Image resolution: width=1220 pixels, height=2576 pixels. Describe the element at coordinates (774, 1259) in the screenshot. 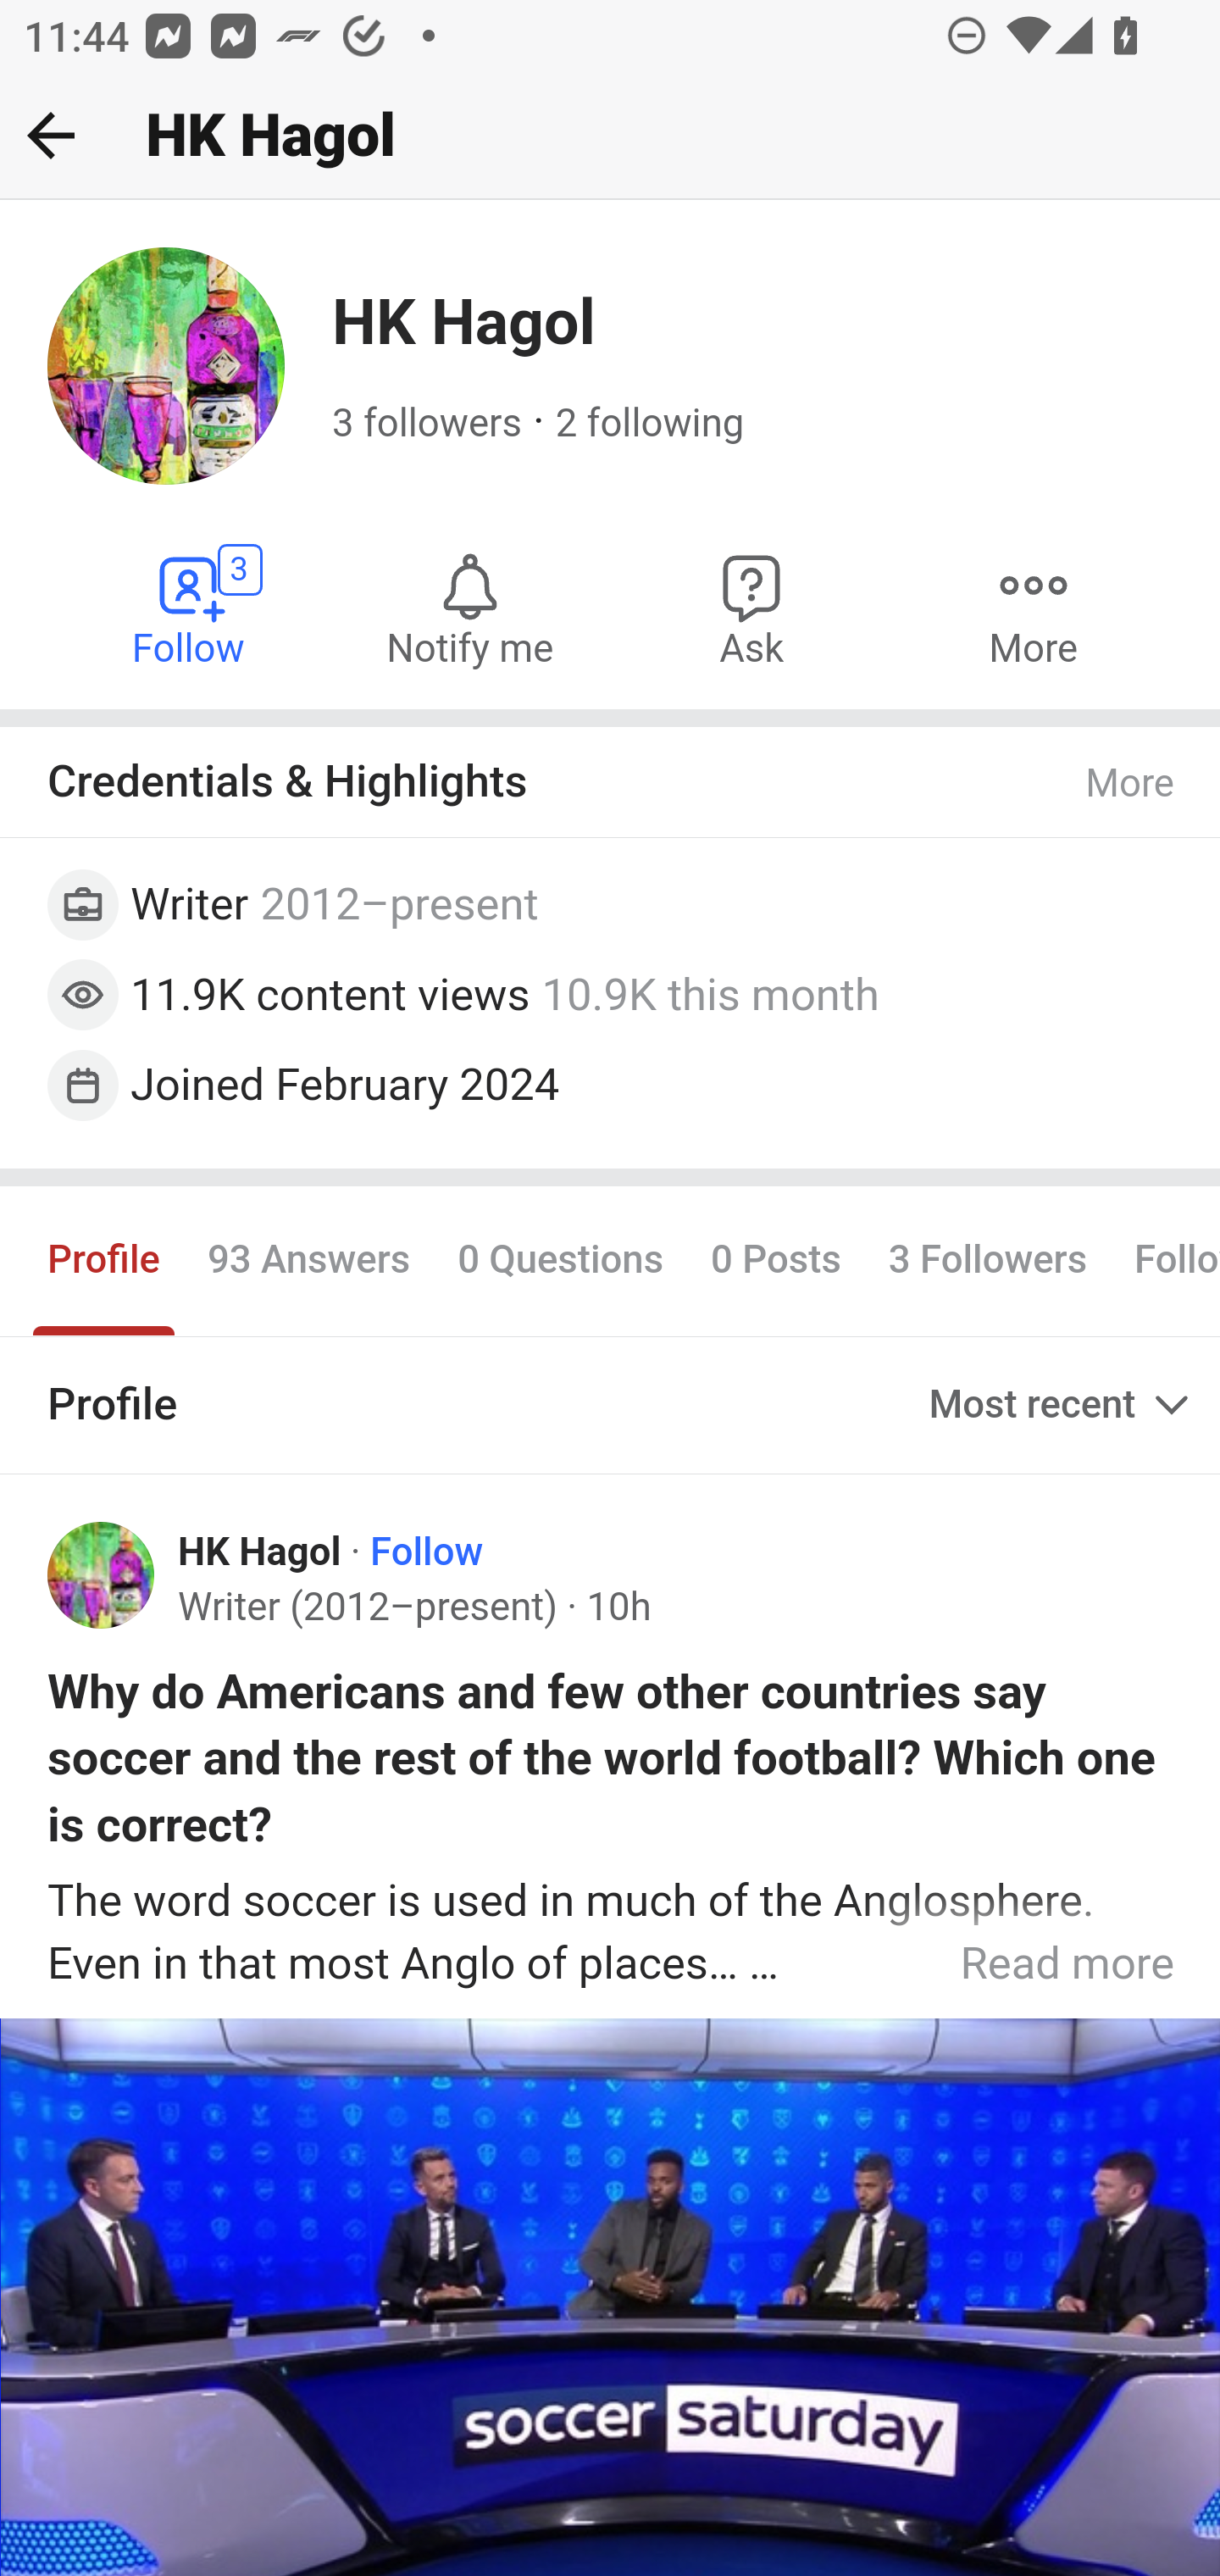

I see `0 Posts` at that location.